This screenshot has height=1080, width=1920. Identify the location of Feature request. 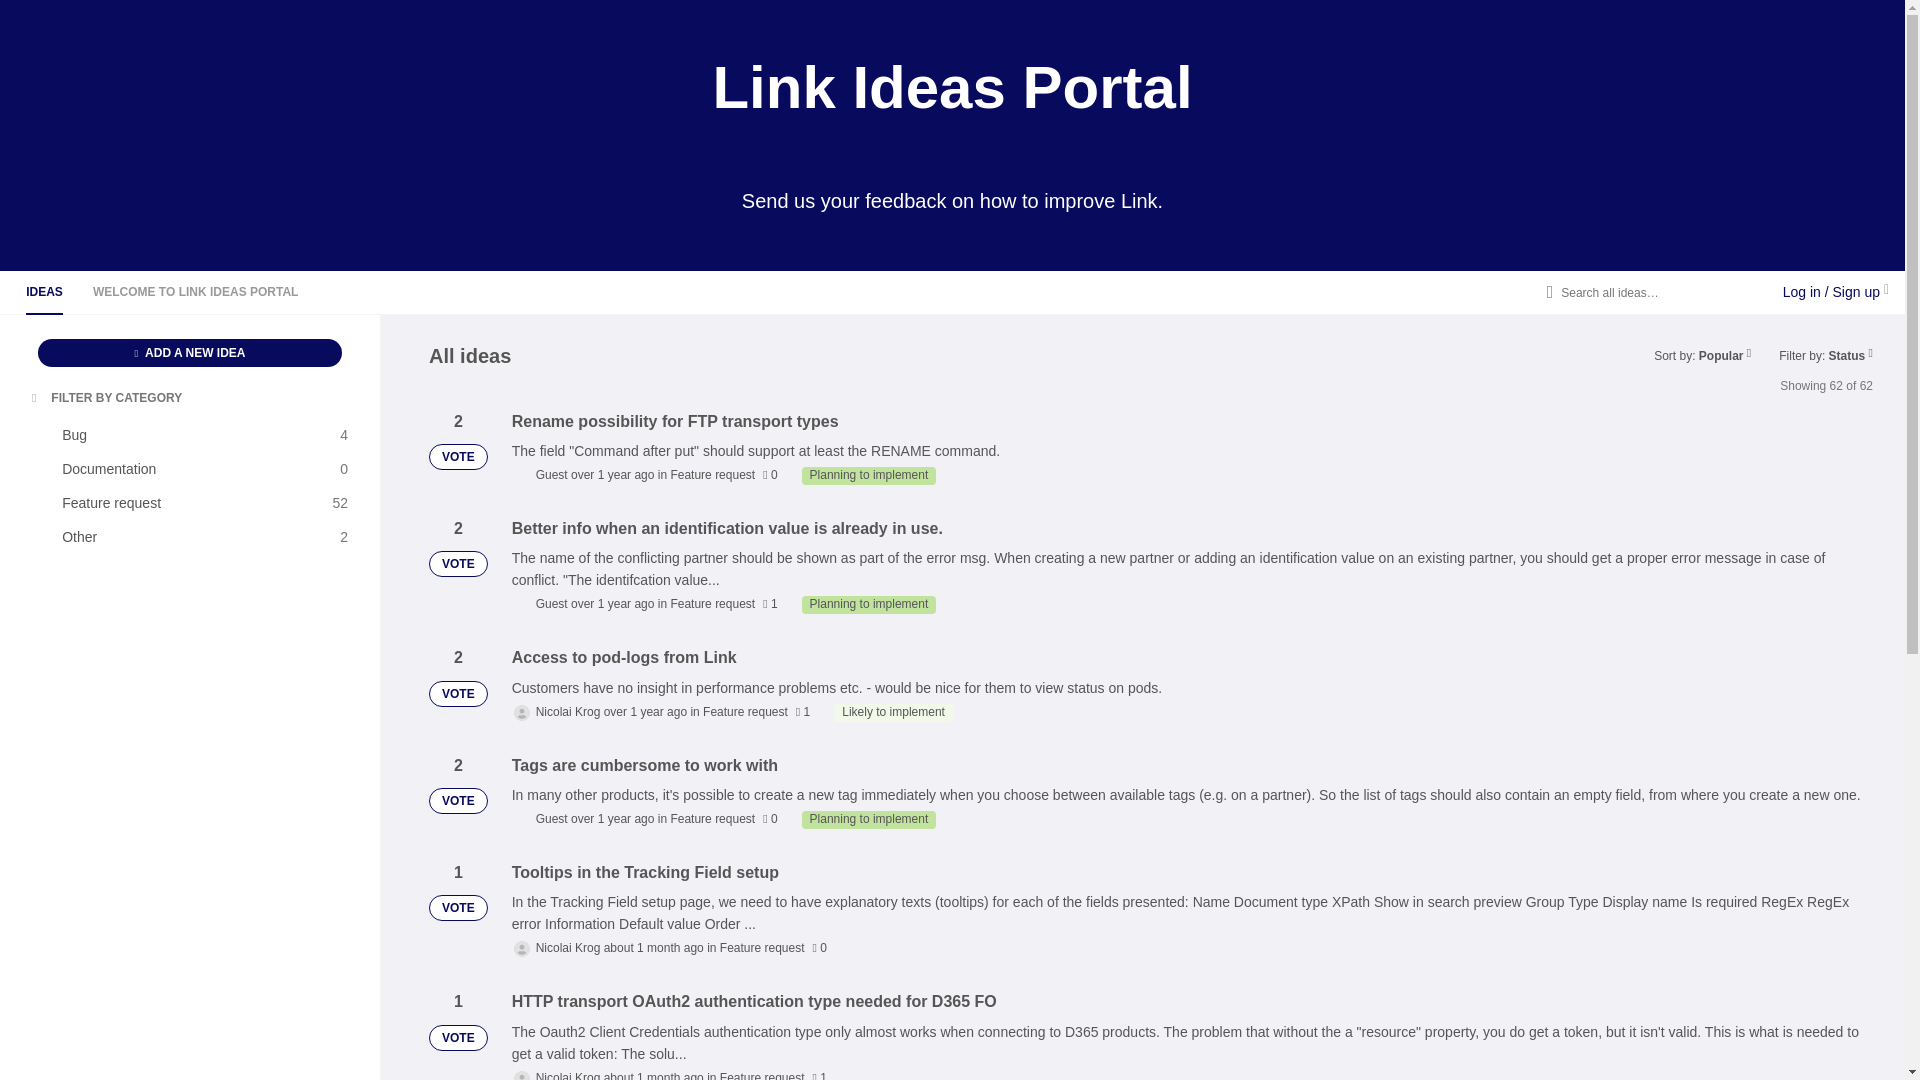
(198, 503).